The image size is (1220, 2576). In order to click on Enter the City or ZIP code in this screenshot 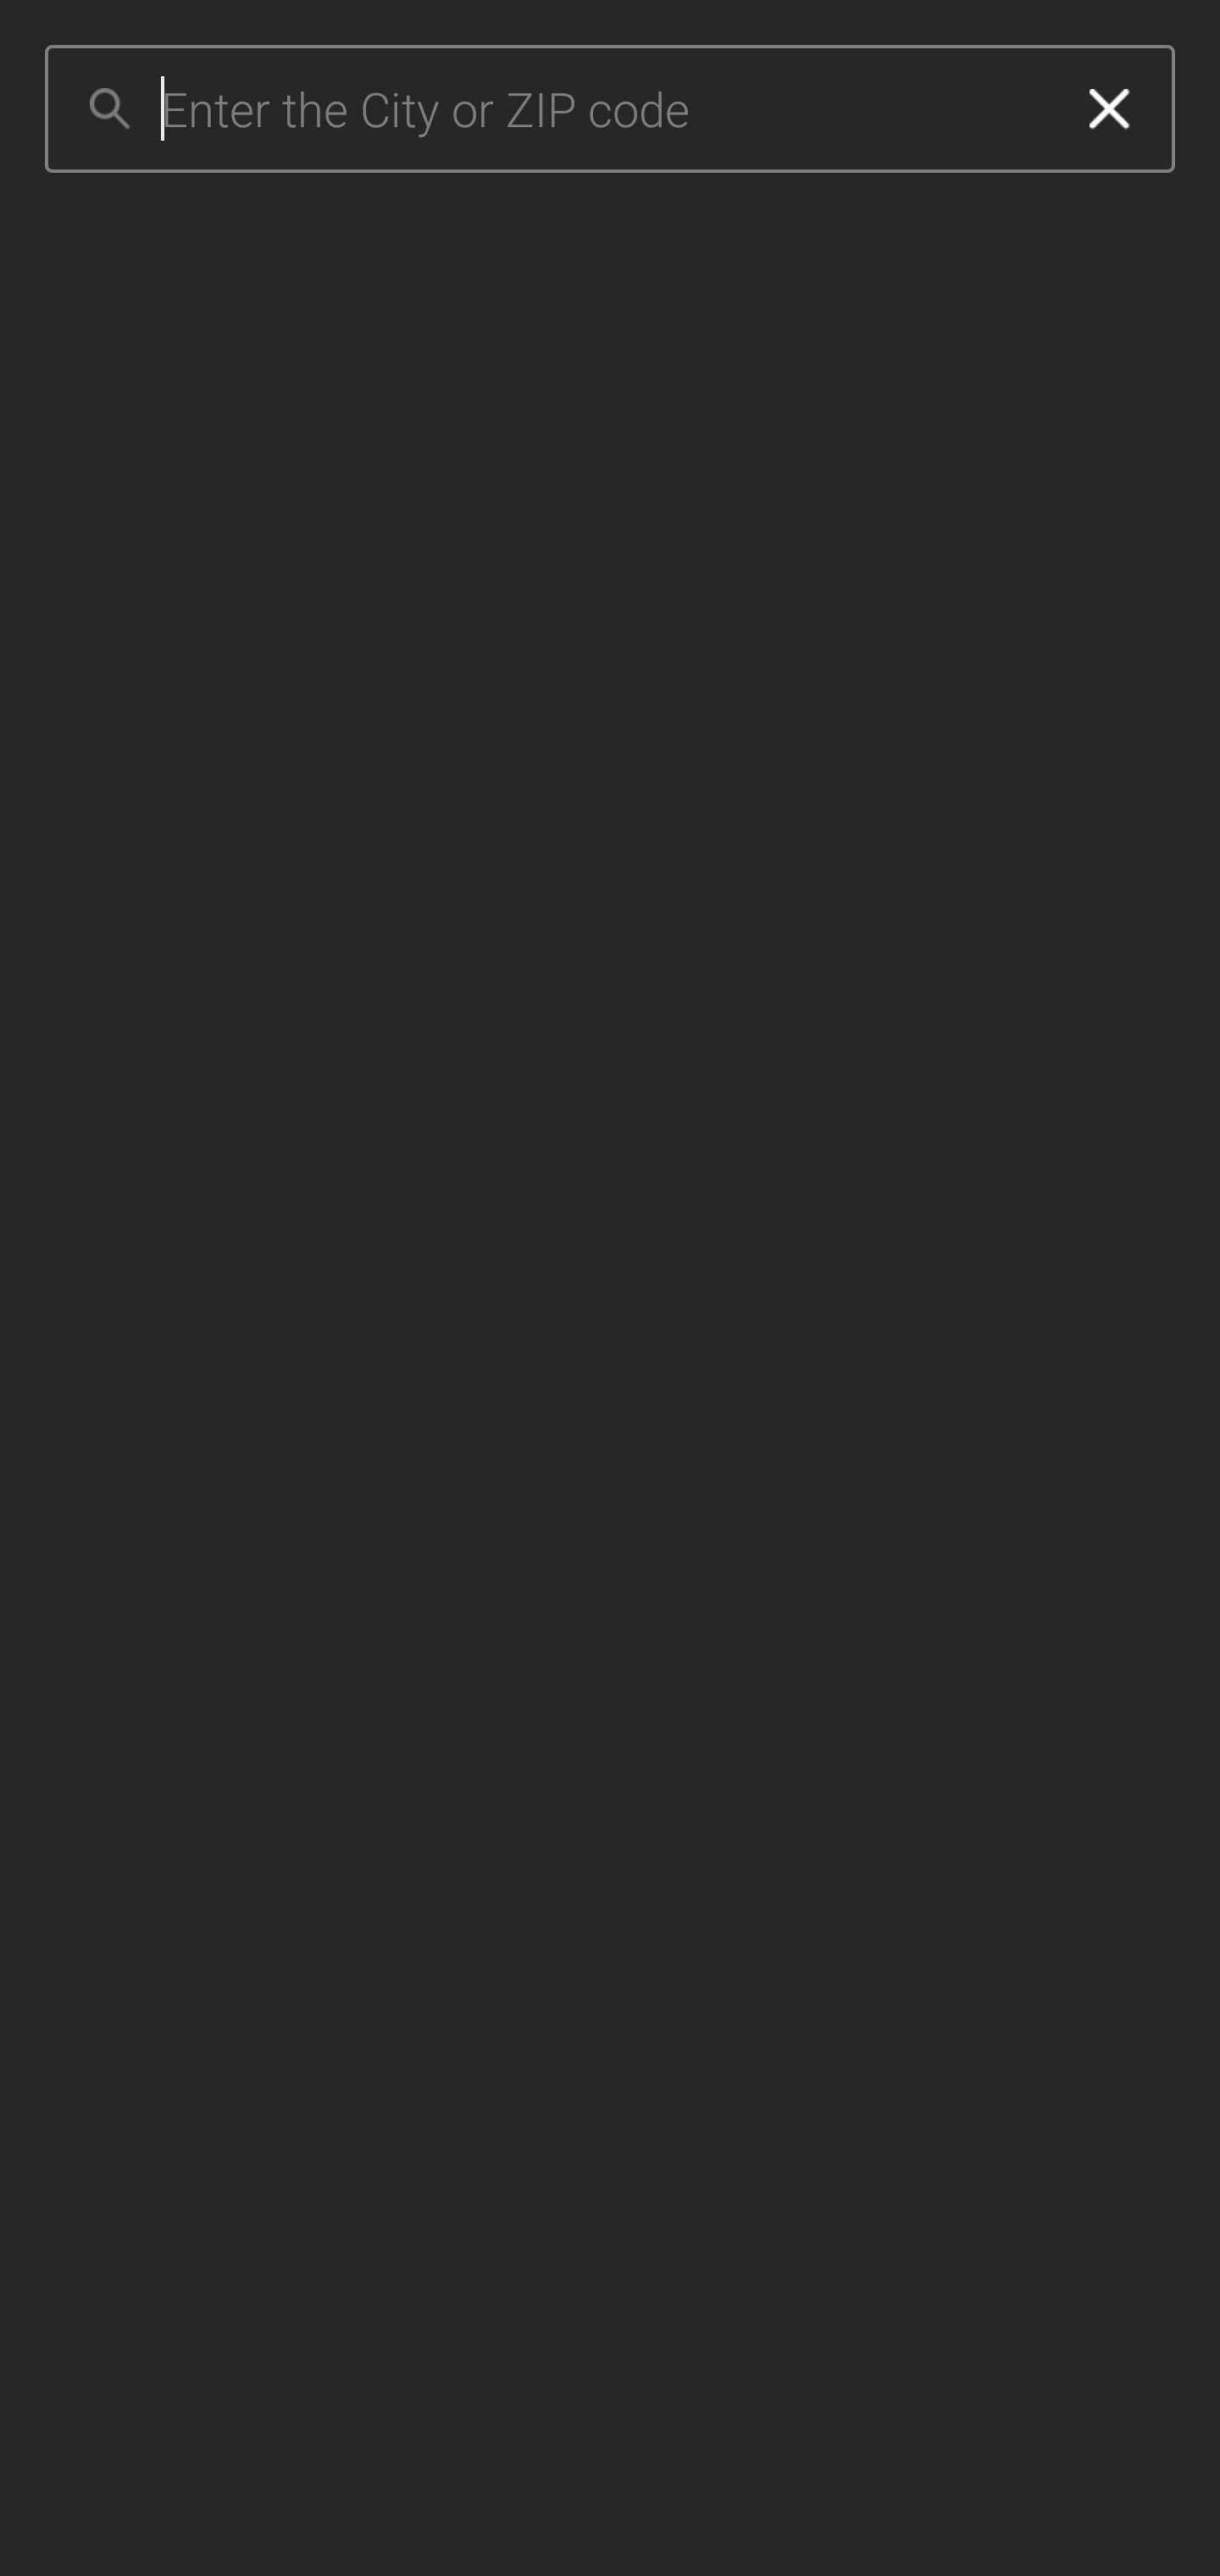, I will do `click(602, 109)`.